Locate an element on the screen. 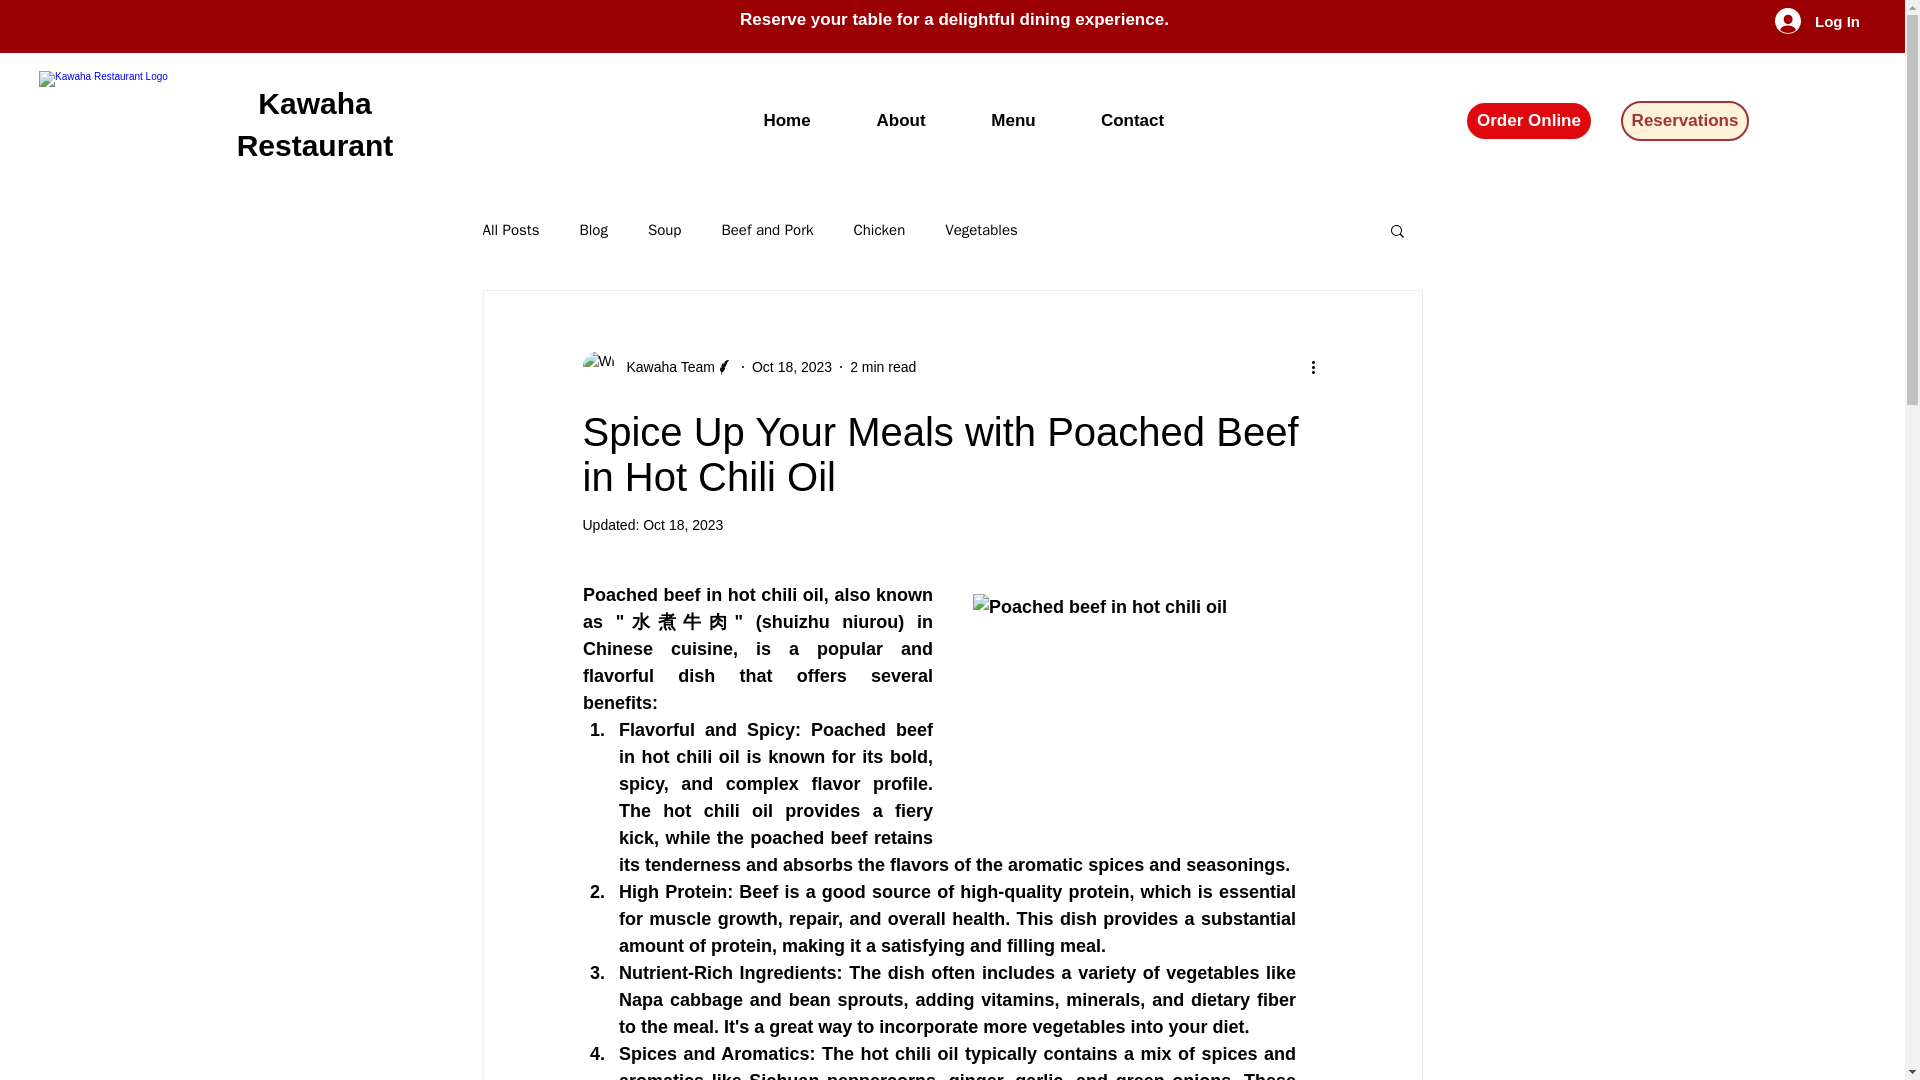  Log In is located at coordinates (1800, 20).